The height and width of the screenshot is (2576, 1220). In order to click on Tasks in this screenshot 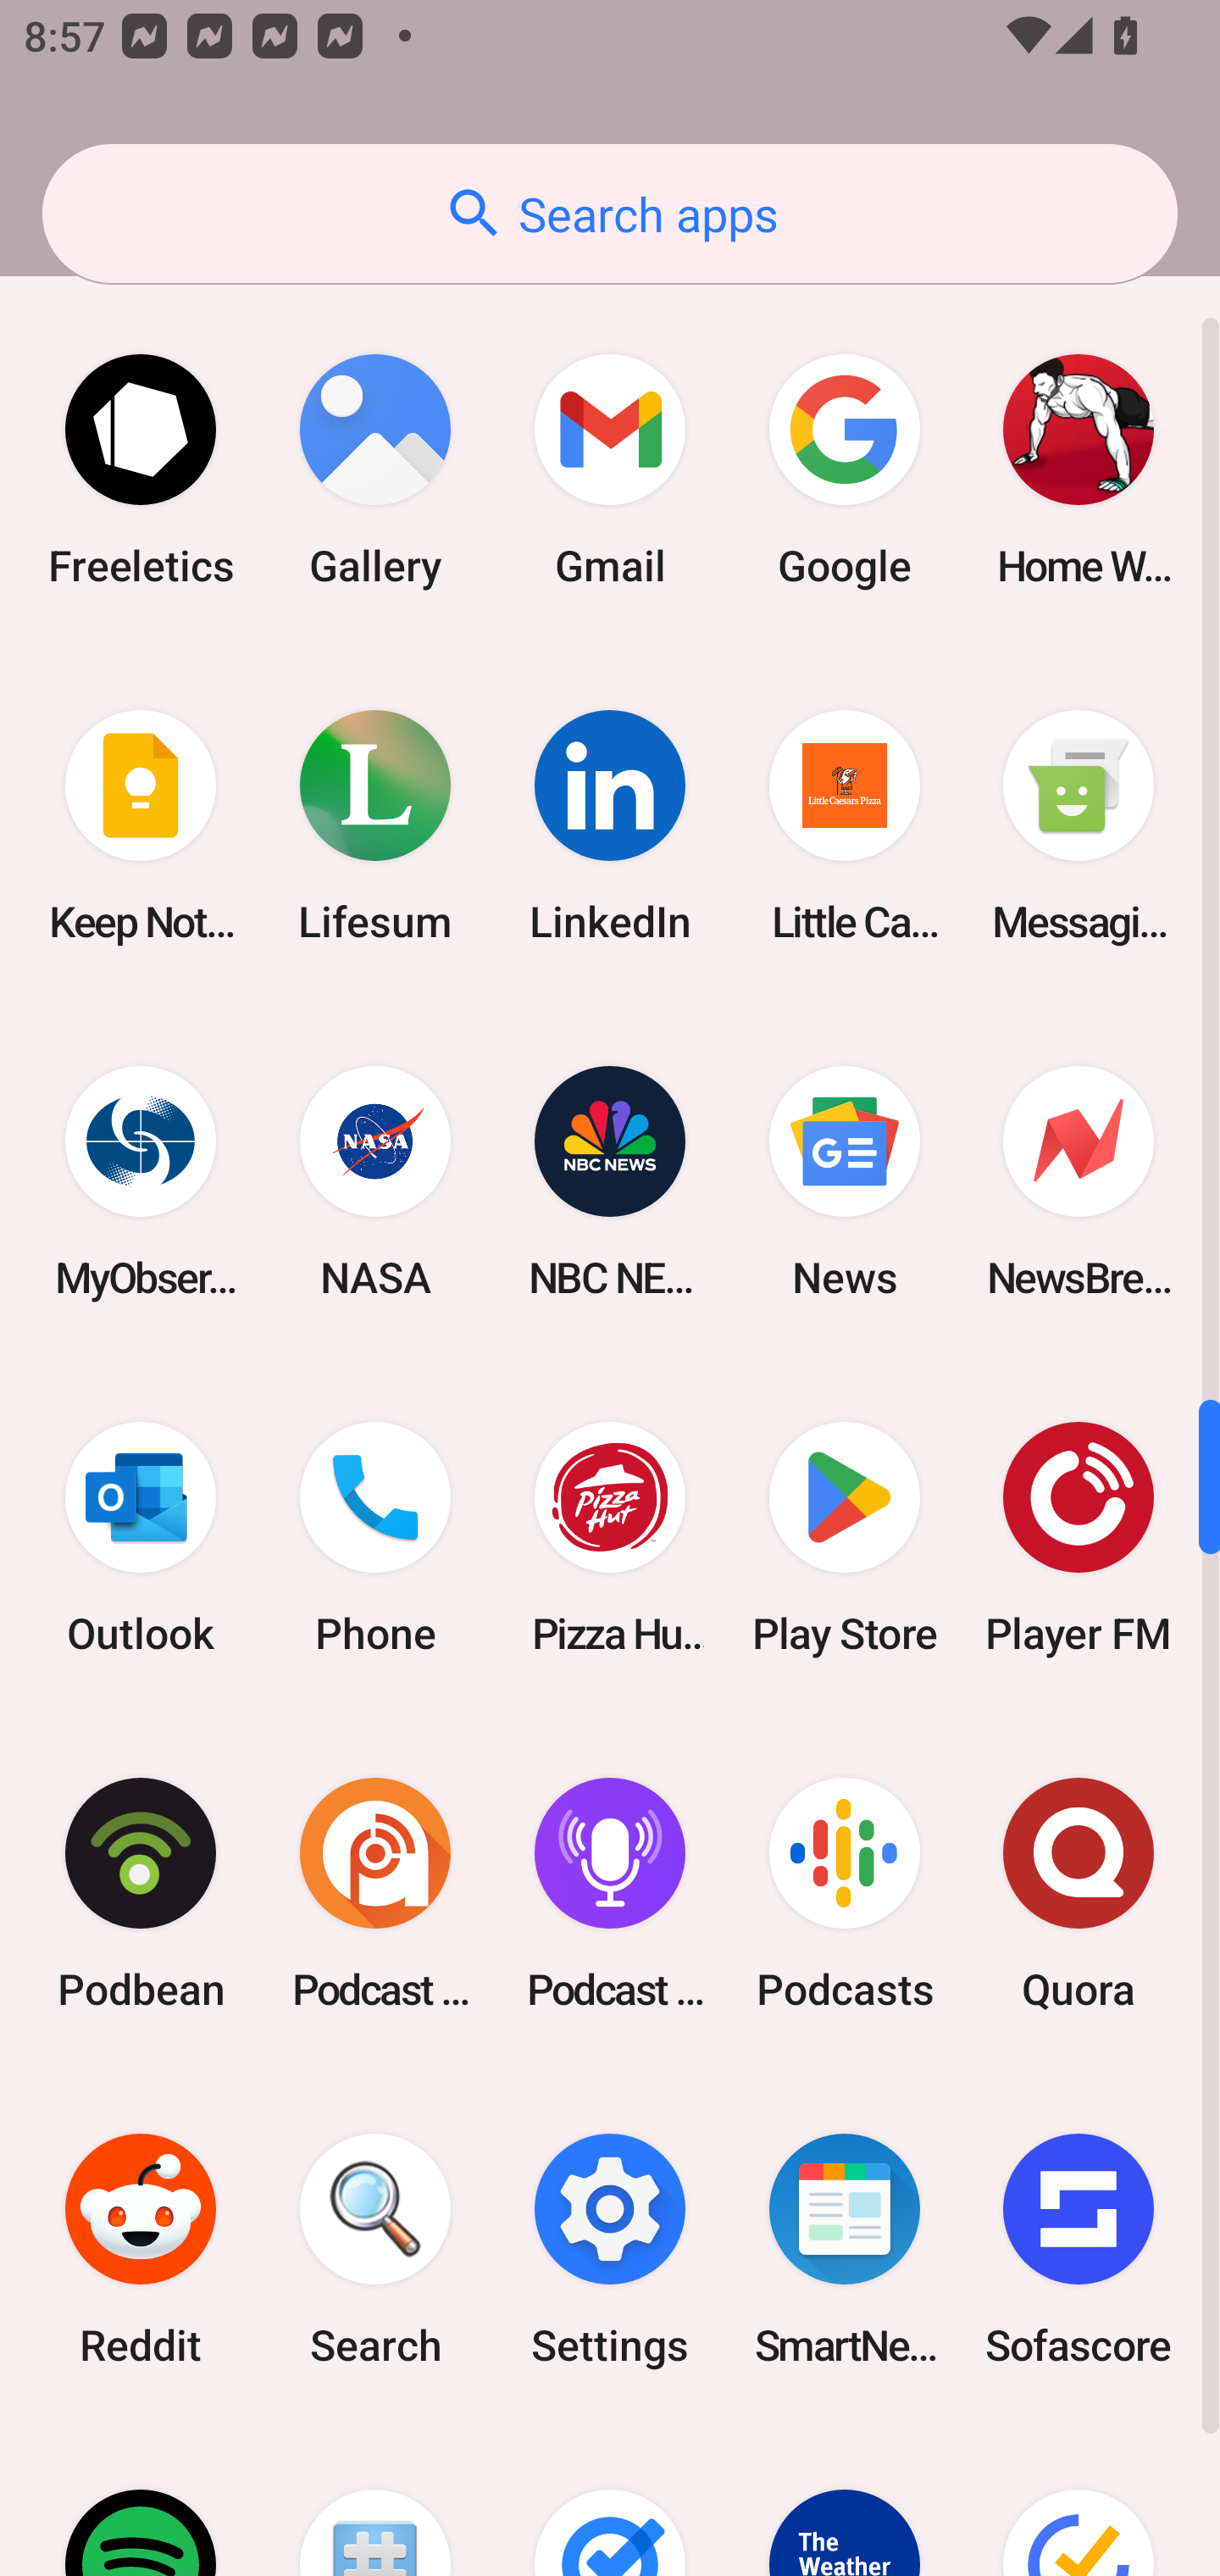, I will do `click(610, 2501)`.